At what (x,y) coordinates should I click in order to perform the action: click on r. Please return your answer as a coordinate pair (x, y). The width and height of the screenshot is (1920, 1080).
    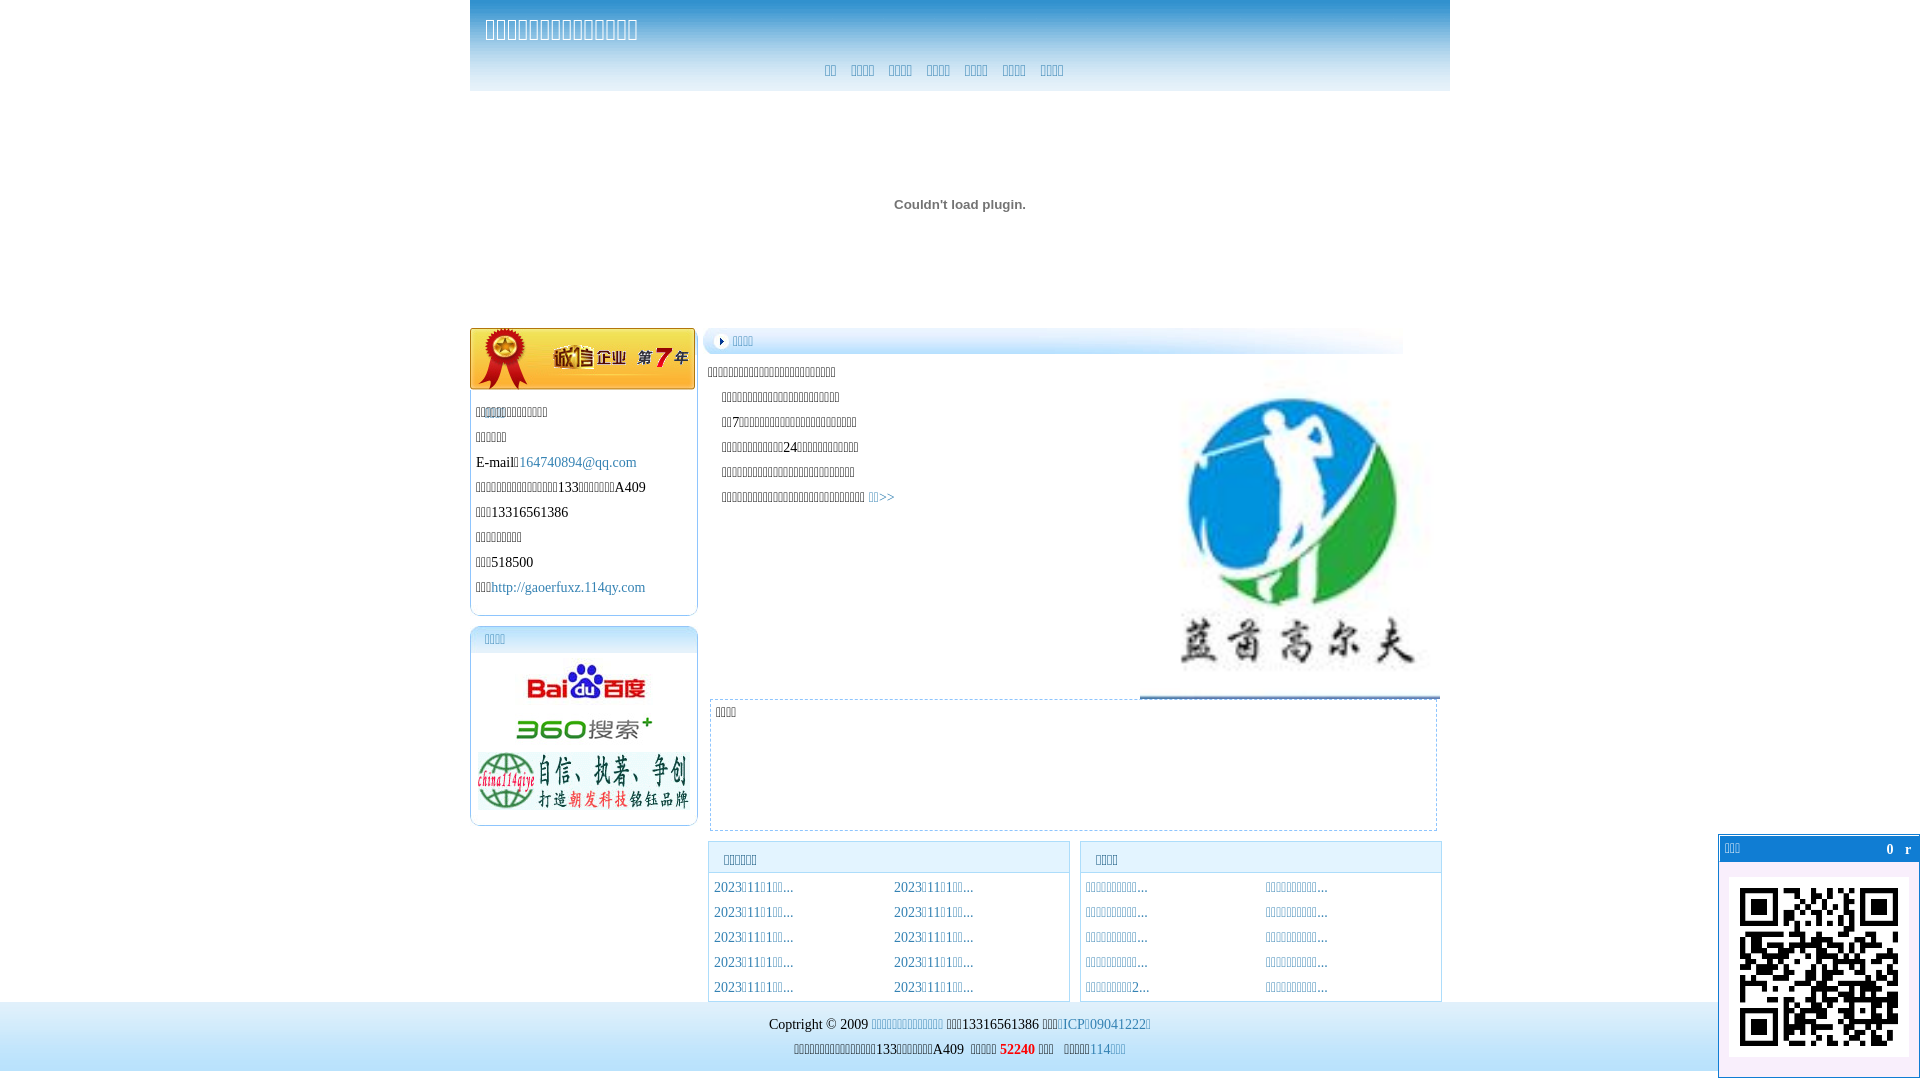
    Looking at the image, I should click on (1908, 850).